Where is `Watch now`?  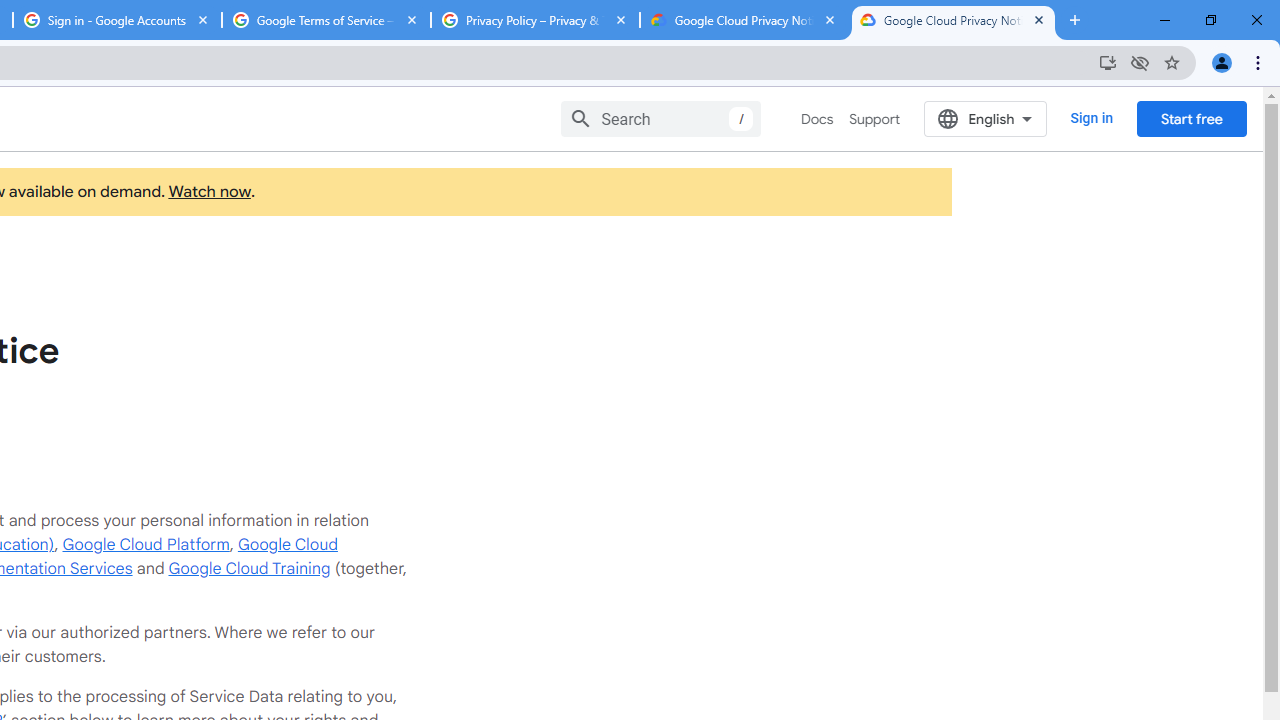
Watch now is located at coordinates (208, 192).